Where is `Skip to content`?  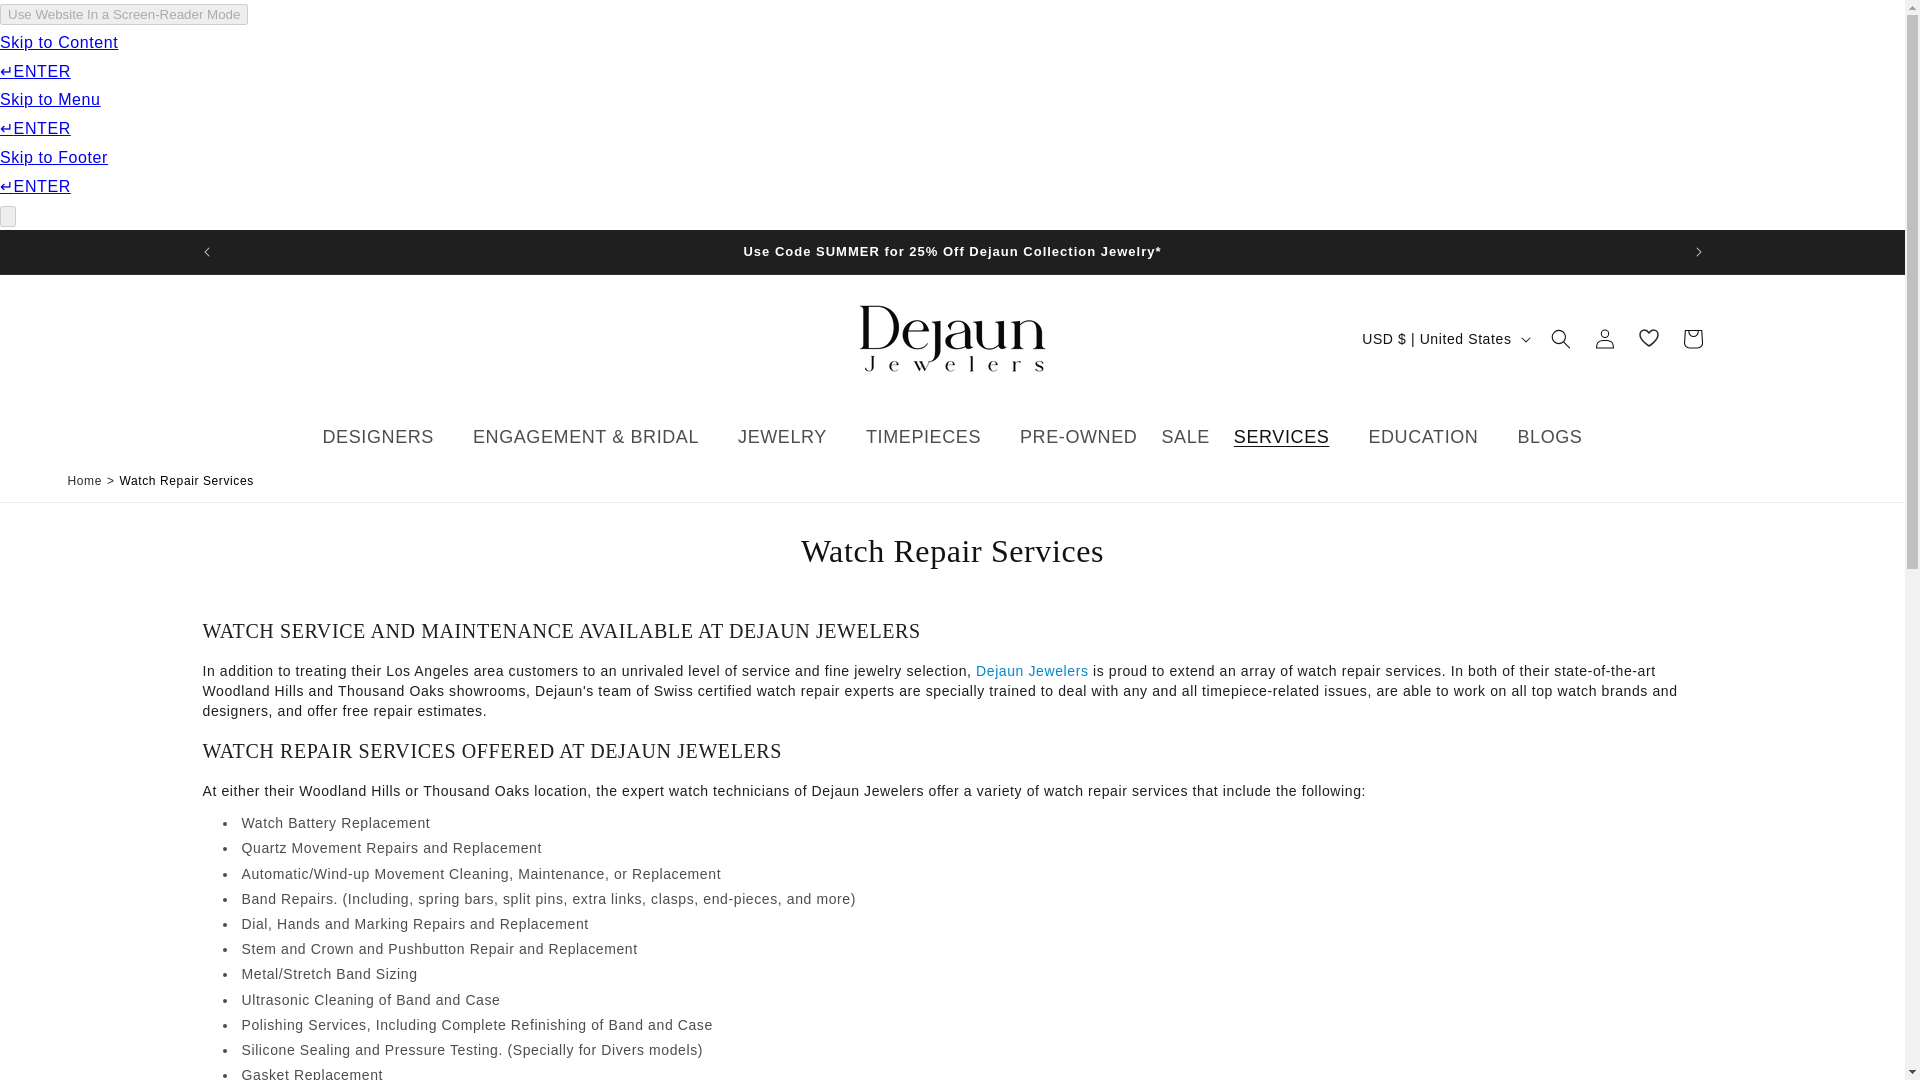
Skip to content is located at coordinates (60, 23).